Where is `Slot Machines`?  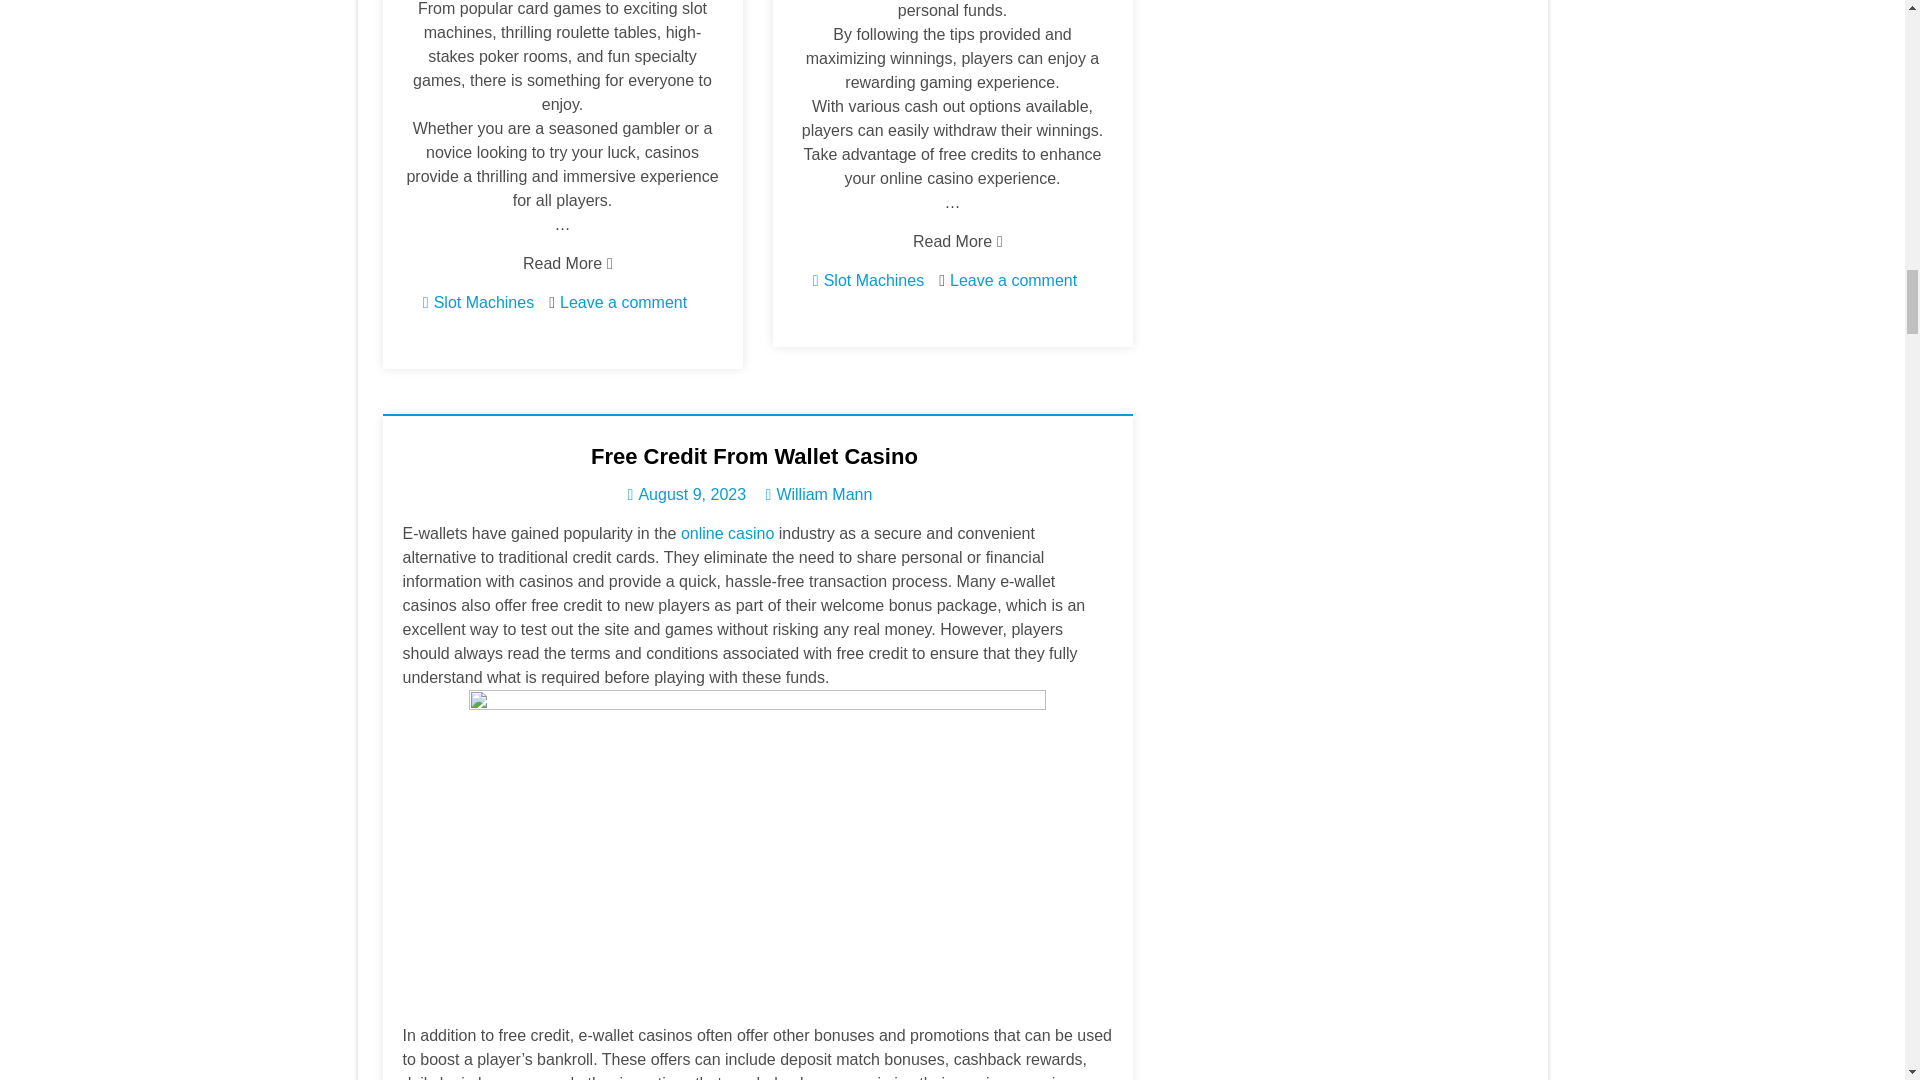 Slot Machines is located at coordinates (484, 302).